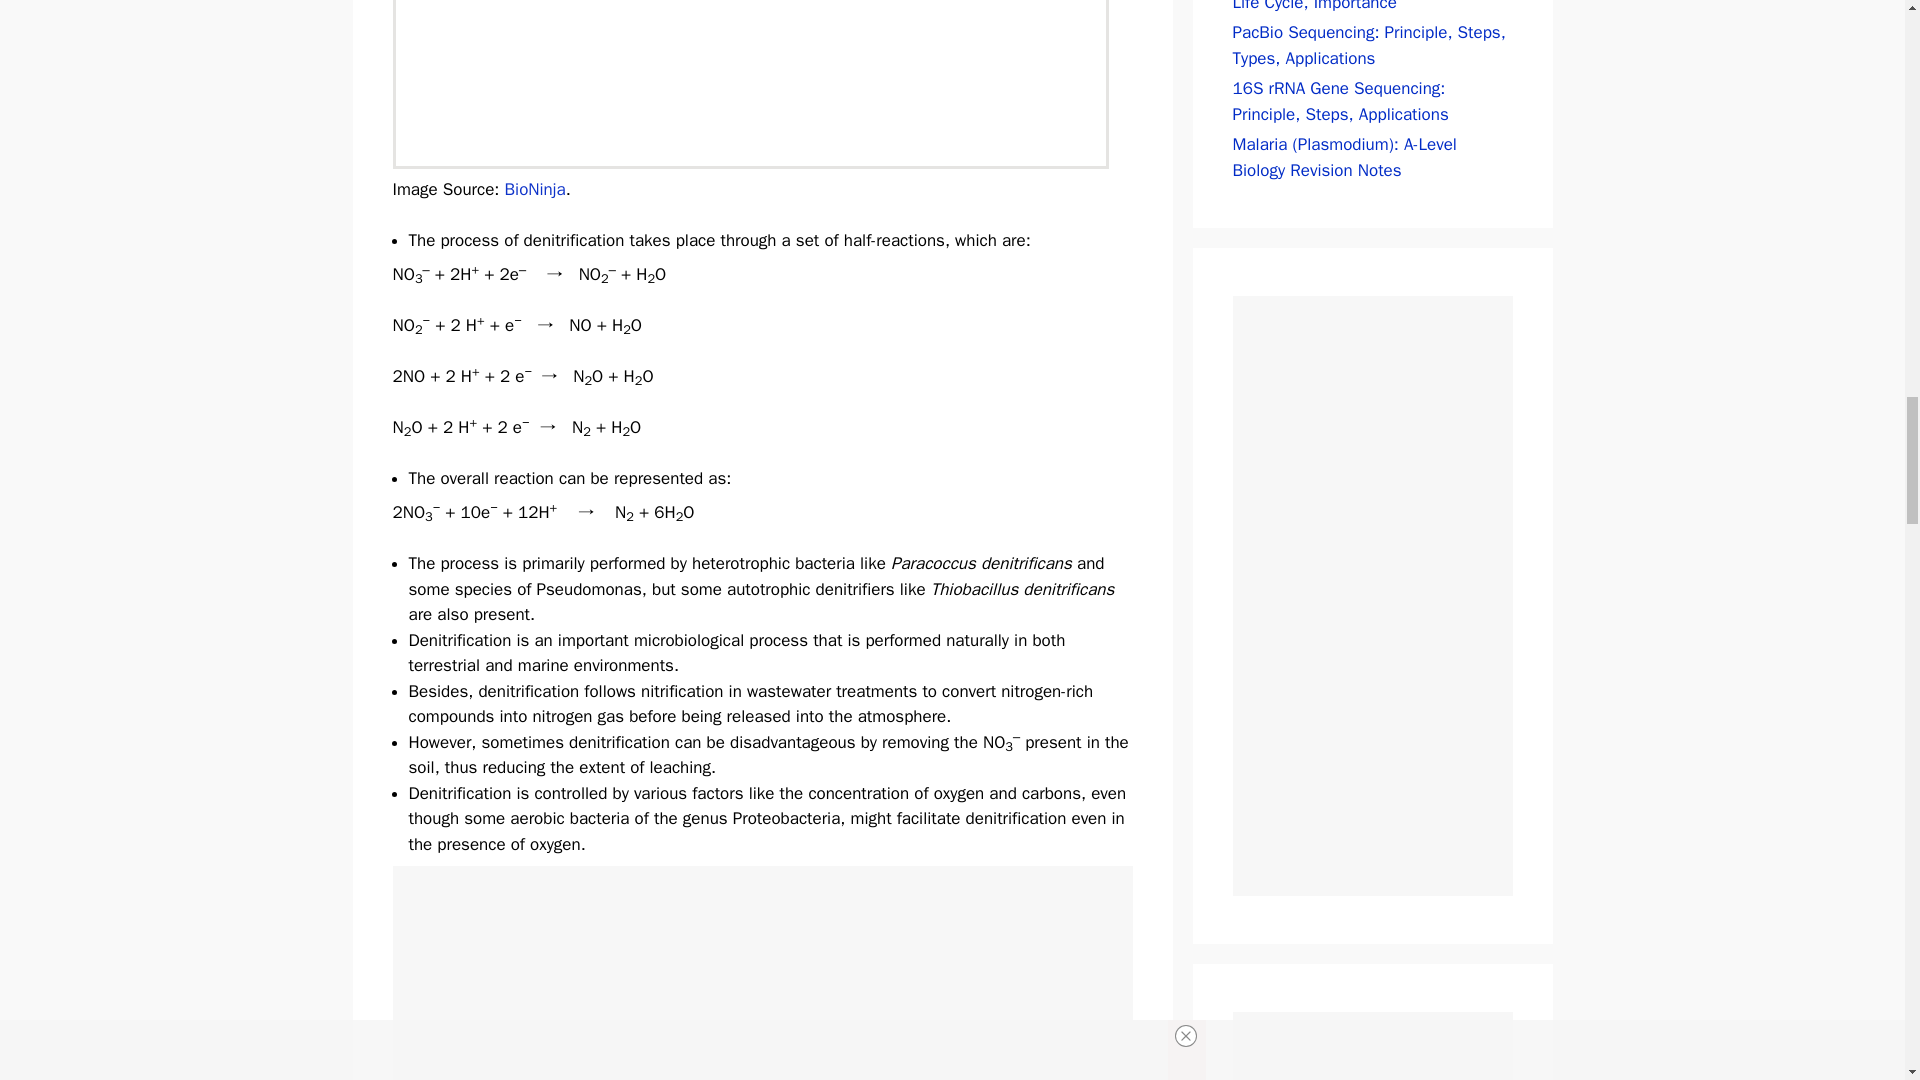 The height and width of the screenshot is (1080, 1920). I want to click on BioNinja, so click(535, 189).